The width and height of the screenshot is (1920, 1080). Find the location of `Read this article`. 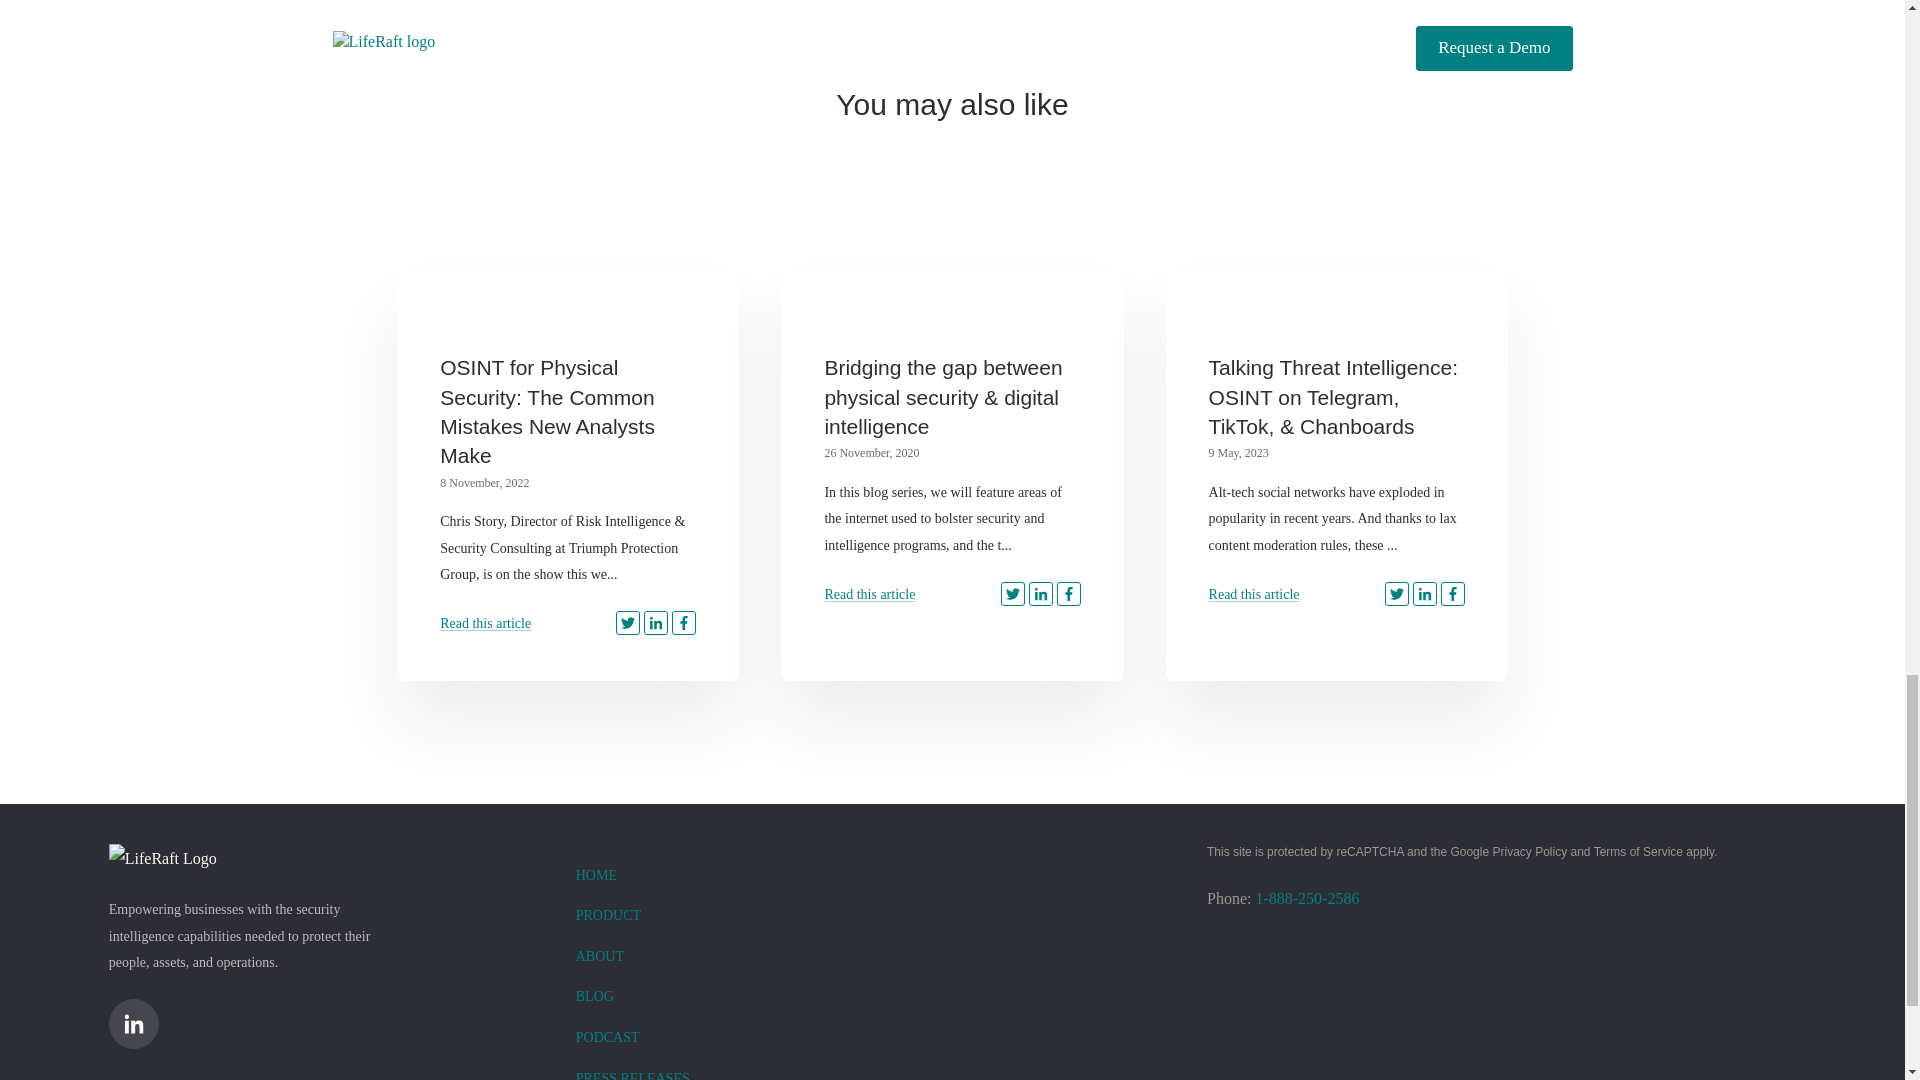

Read this article is located at coordinates (869, 594).